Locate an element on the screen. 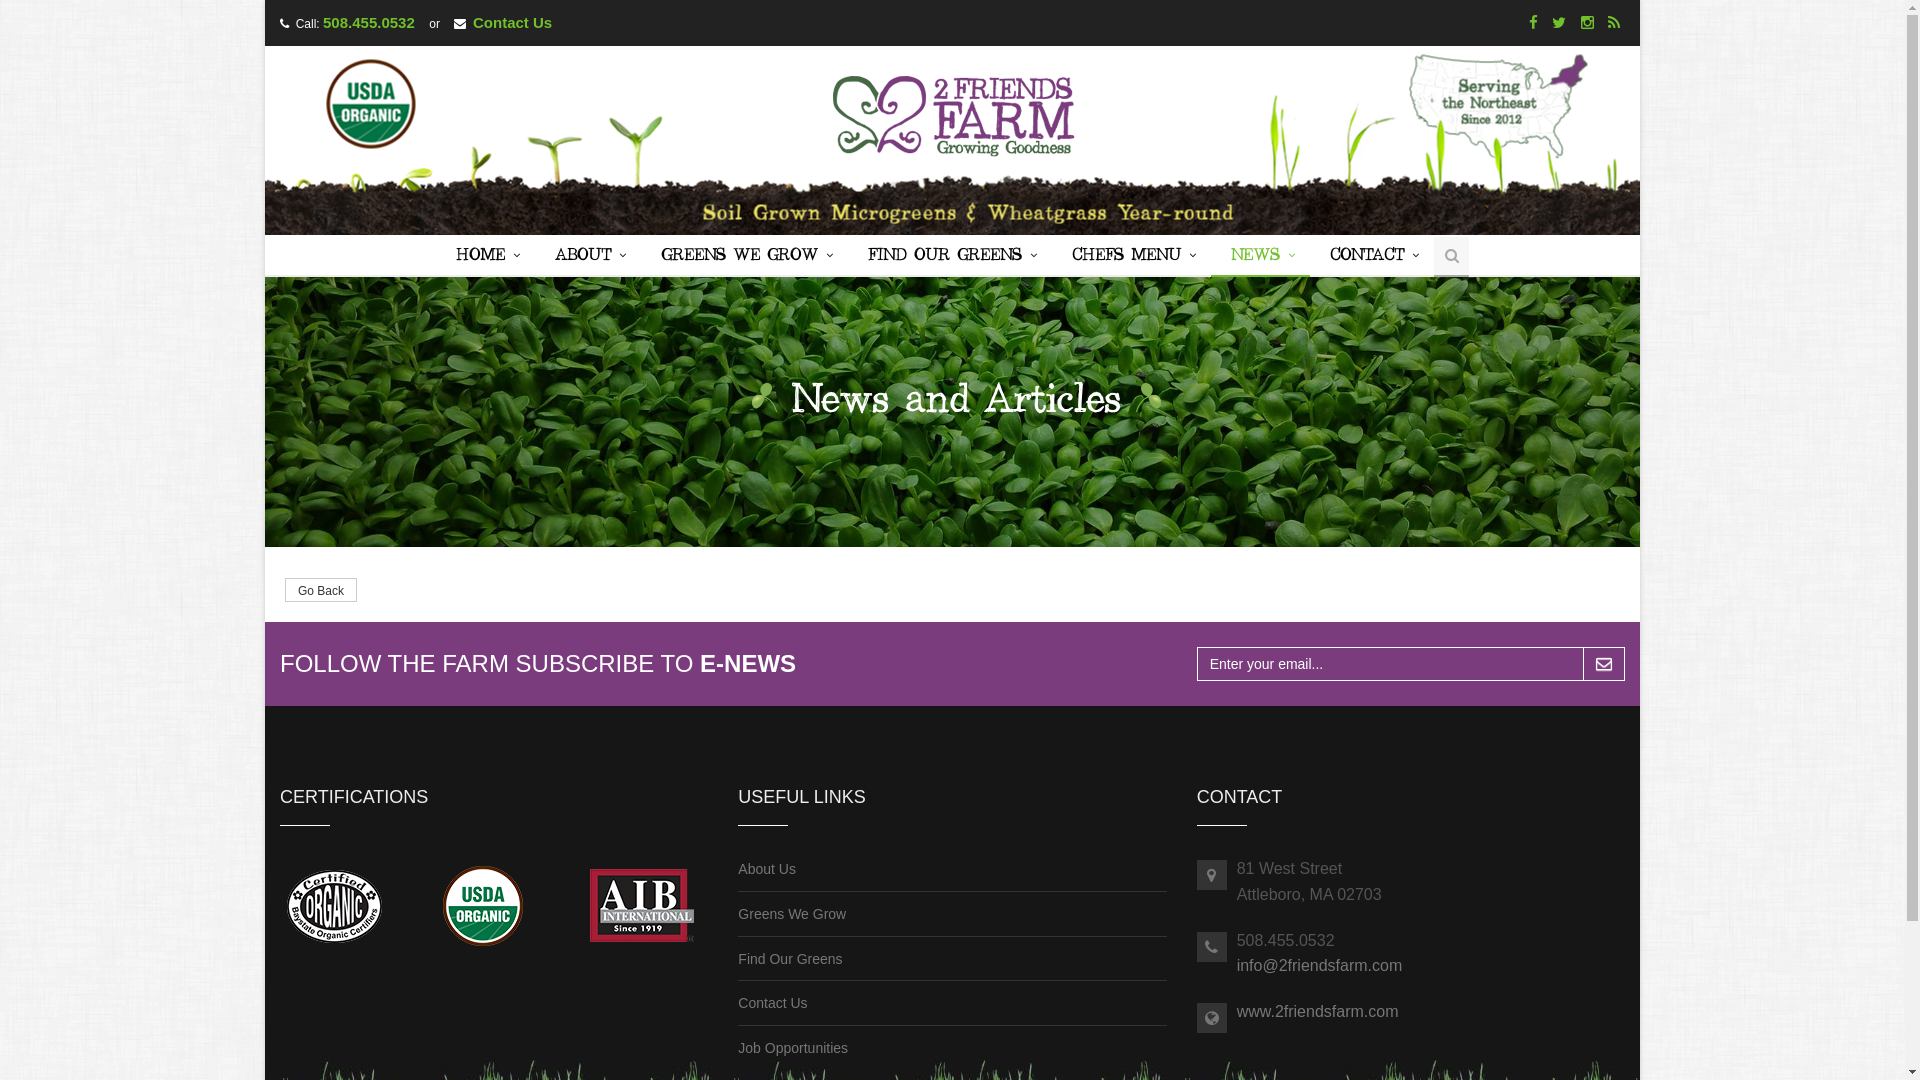  NEWS is located at coordinates (1260, 257).